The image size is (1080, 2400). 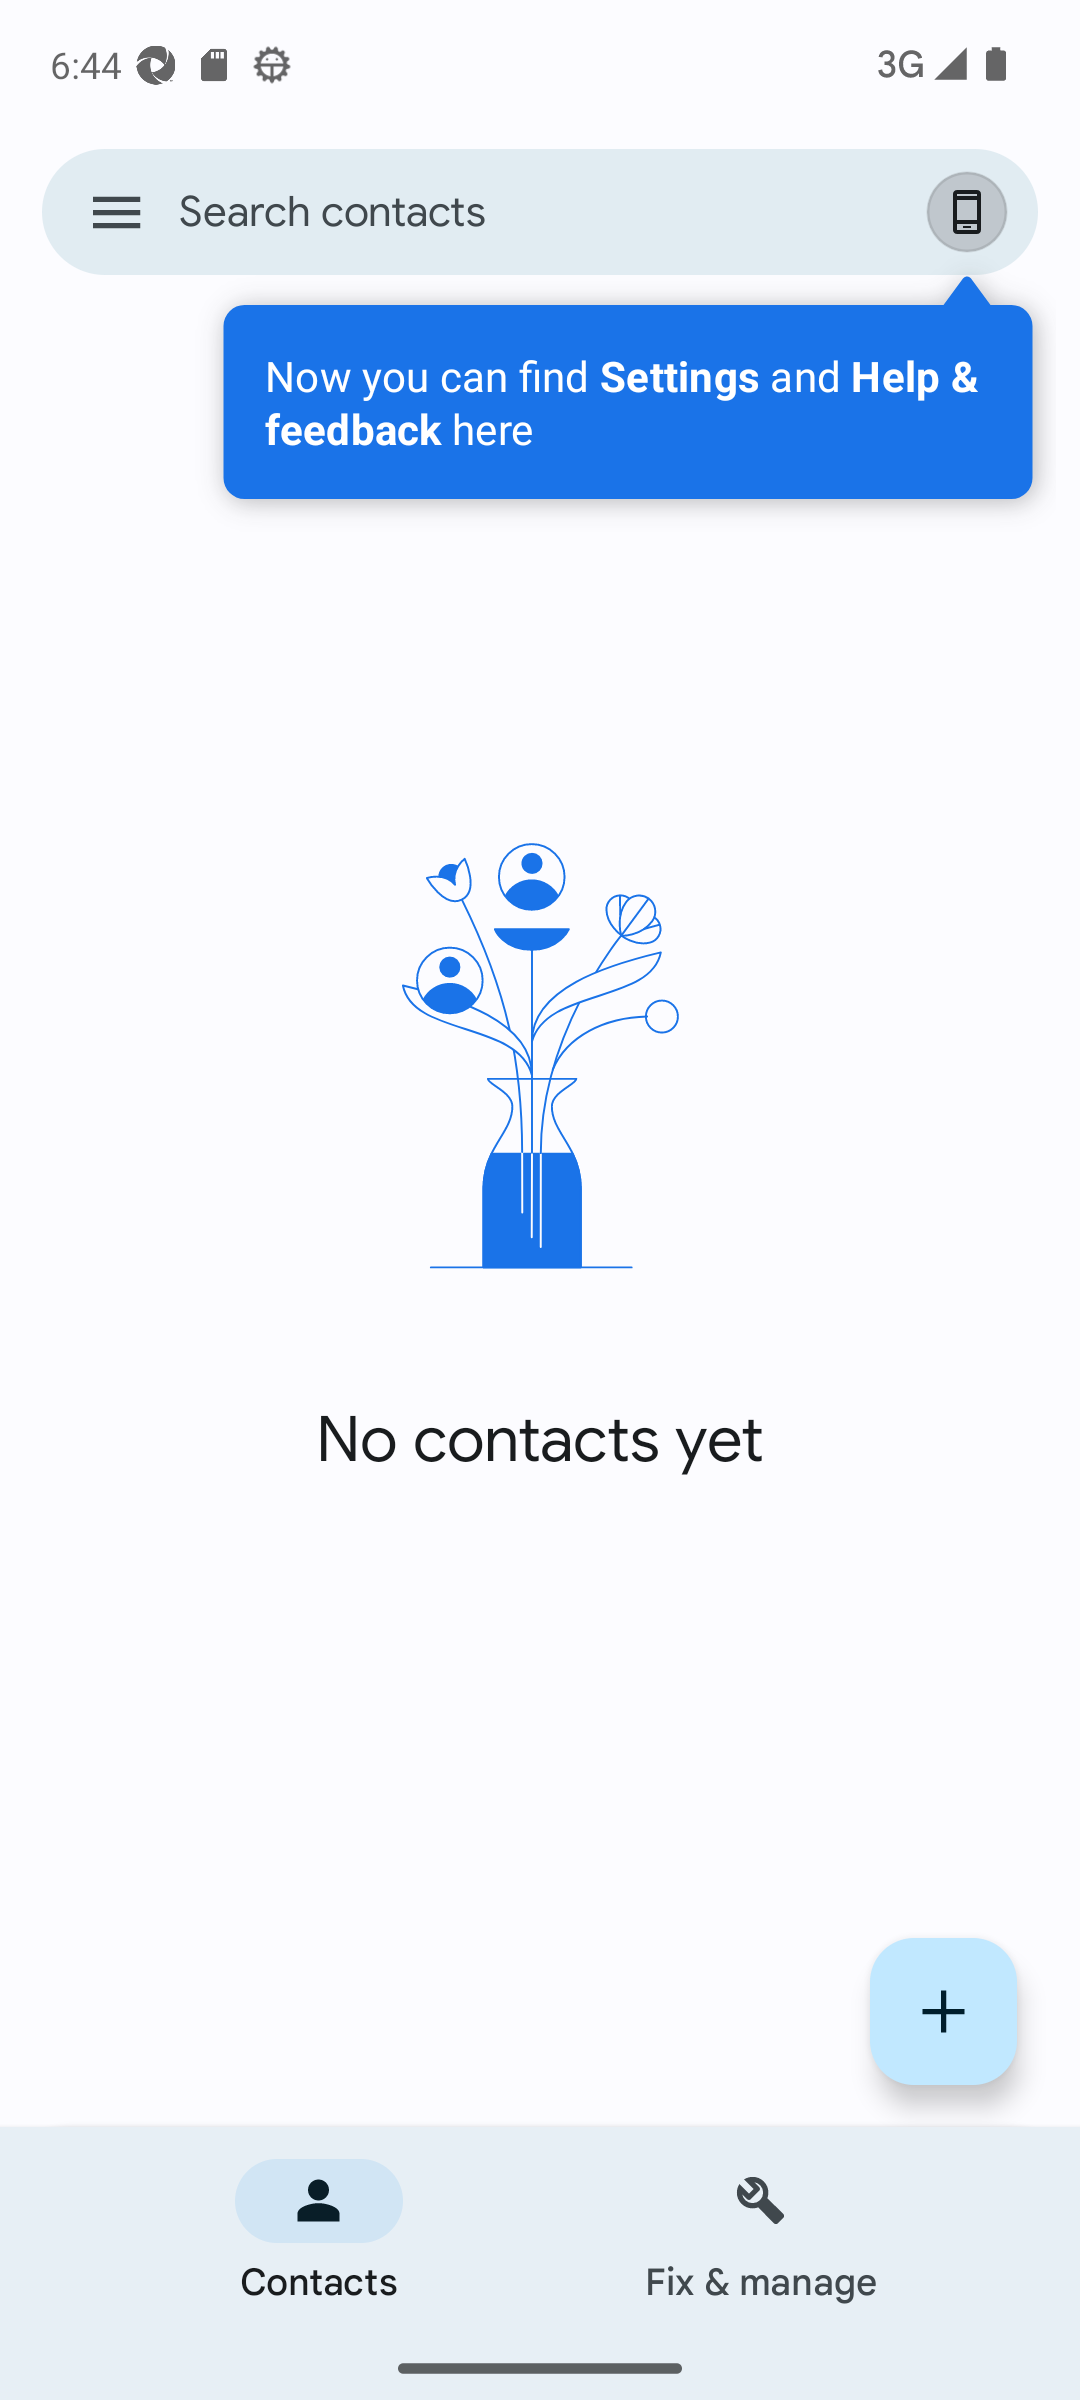 What do you see at coordinates (944, 2012) in the screenshot?
I see `Create contact` at bounding box center [944, 2012].